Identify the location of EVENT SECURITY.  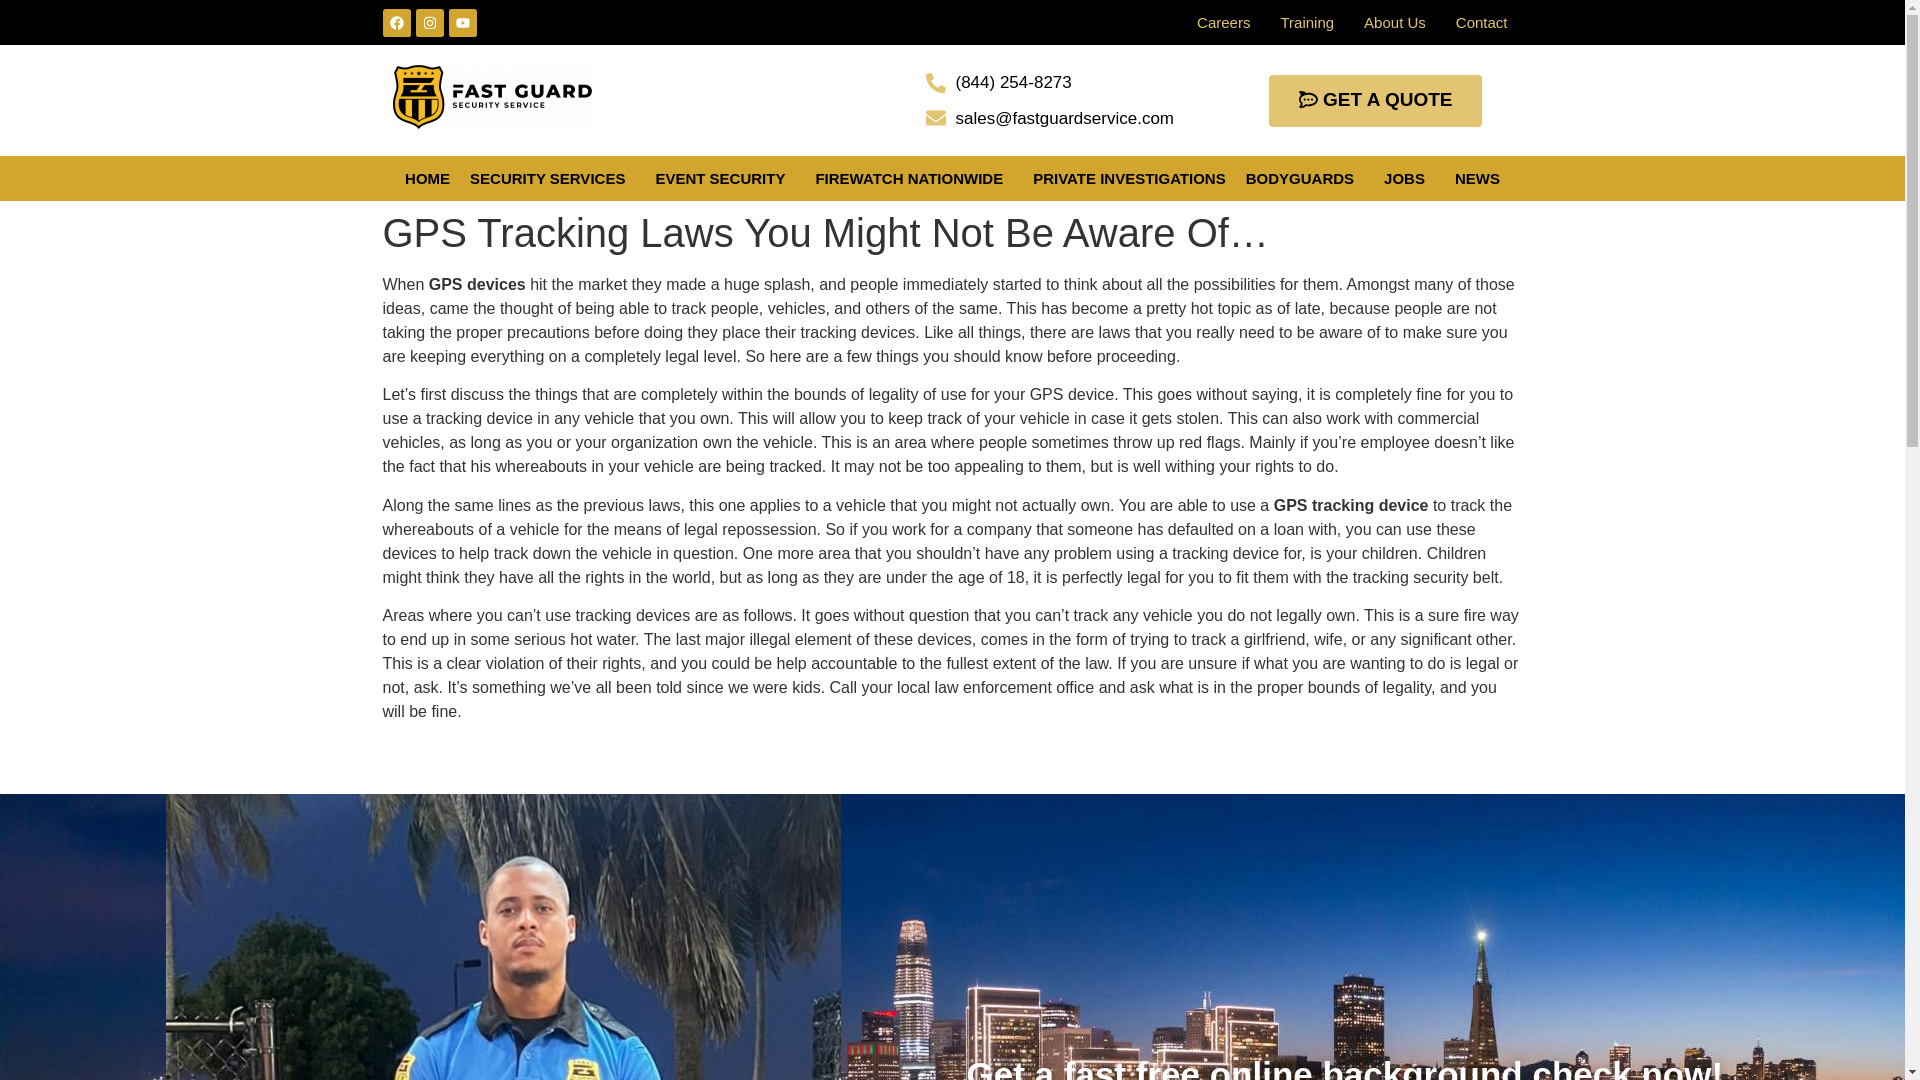
(724, 178).